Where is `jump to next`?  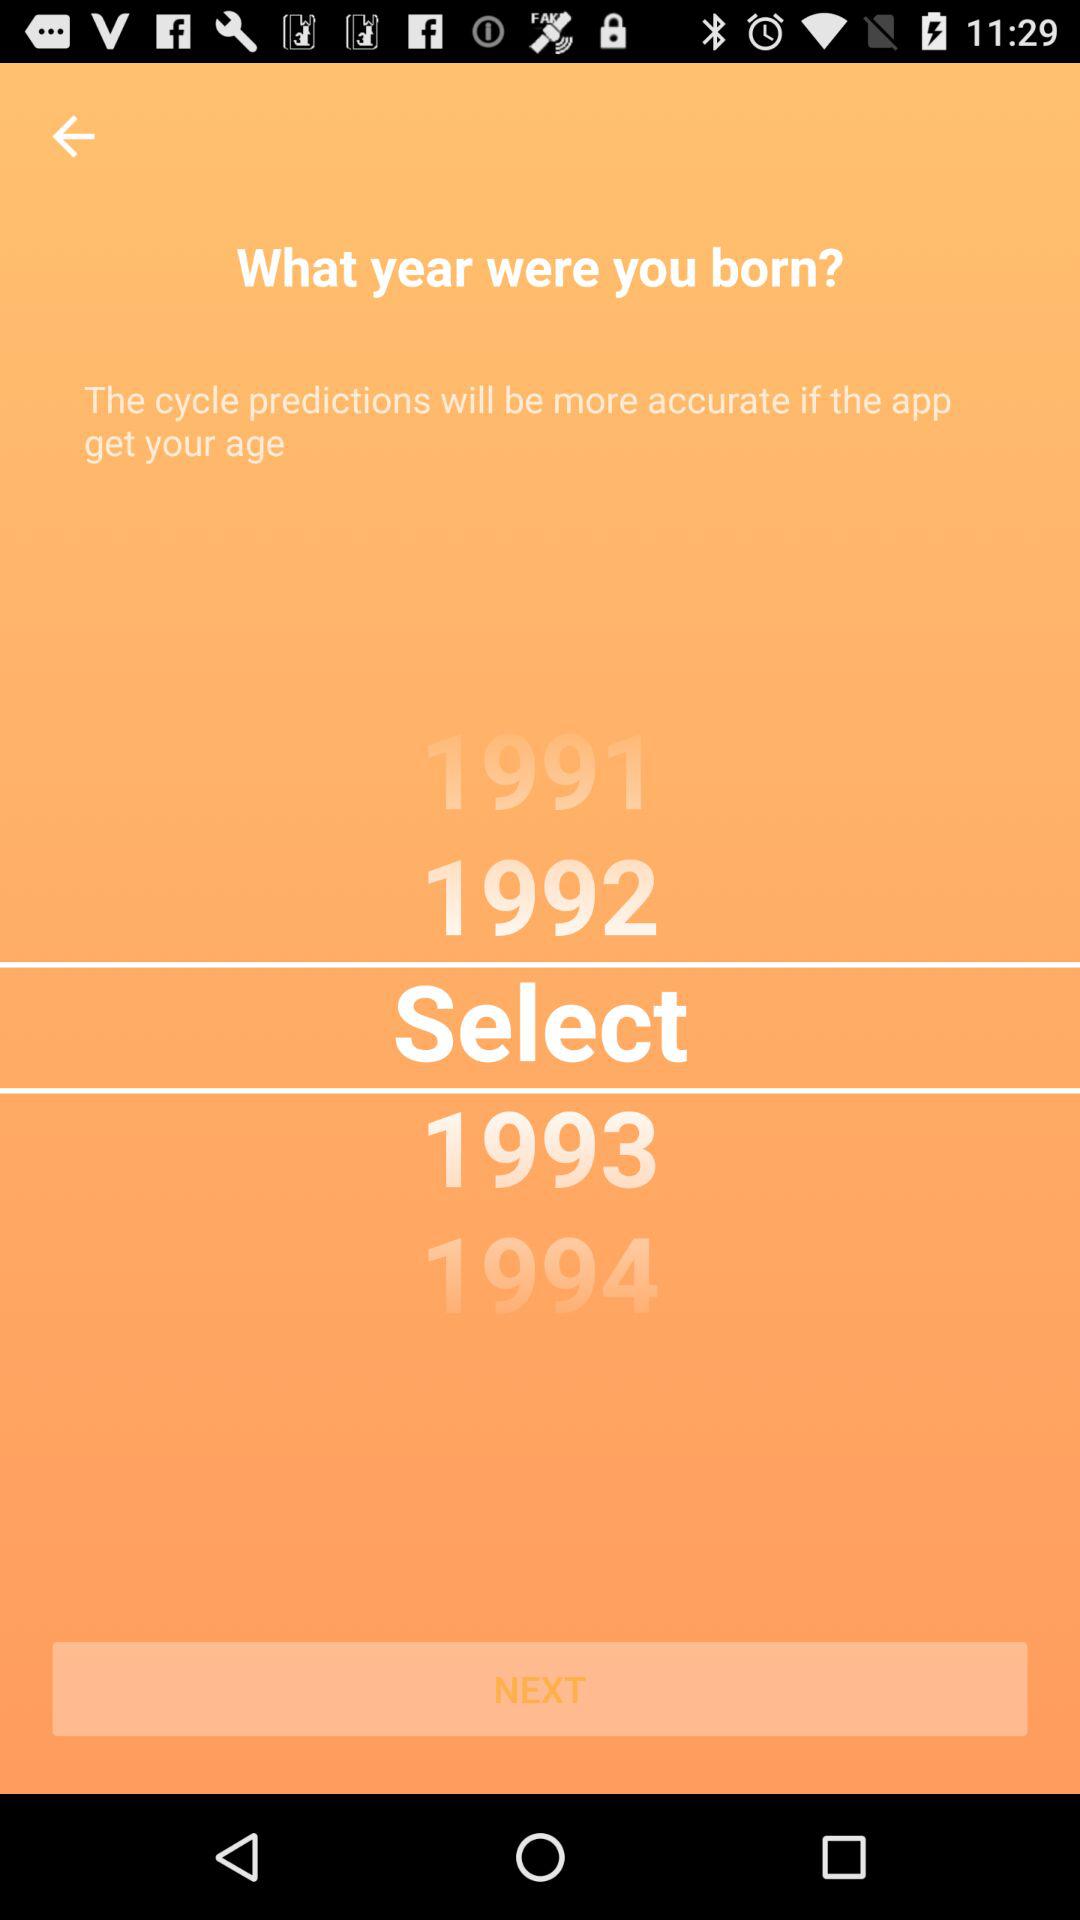 jump to next is located at coordinates (540, 1689).